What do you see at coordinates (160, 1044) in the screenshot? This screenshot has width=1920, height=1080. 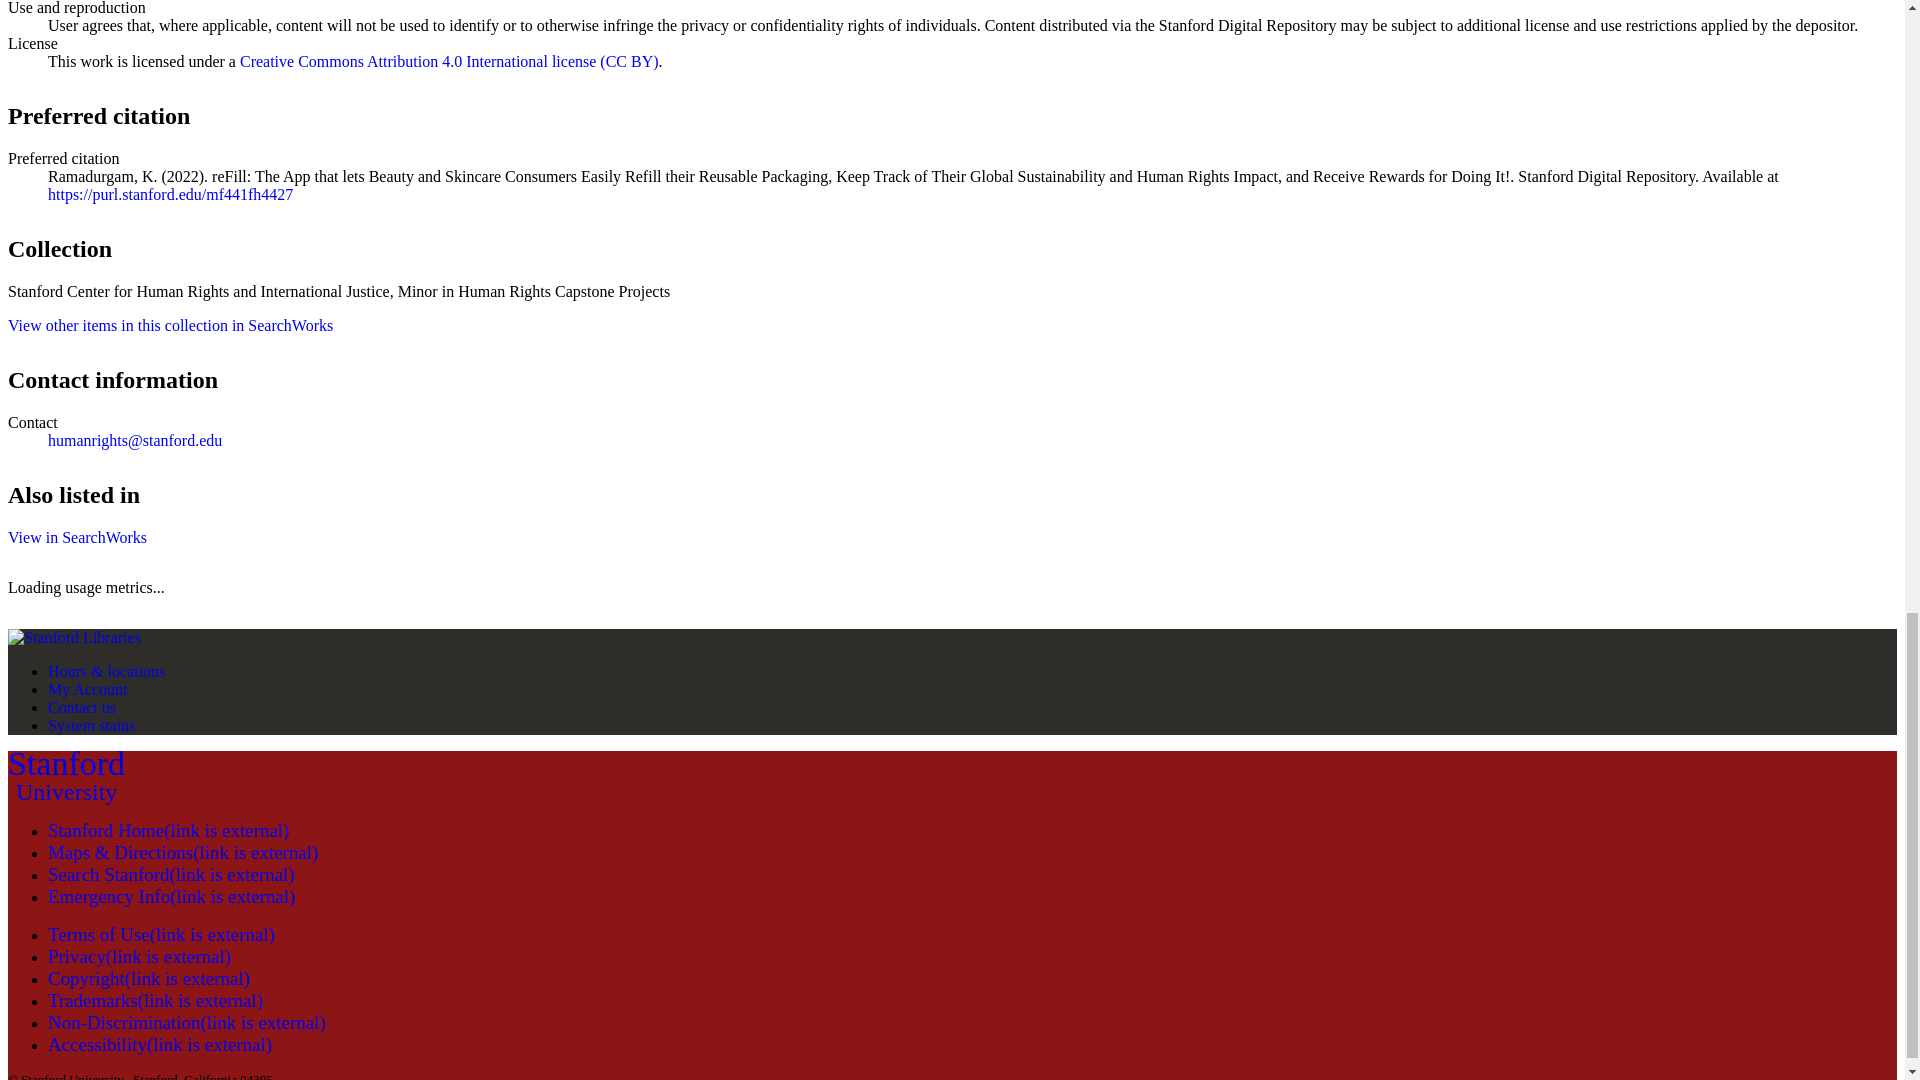 I see `Contact us` at bounding box center [160, 1044].